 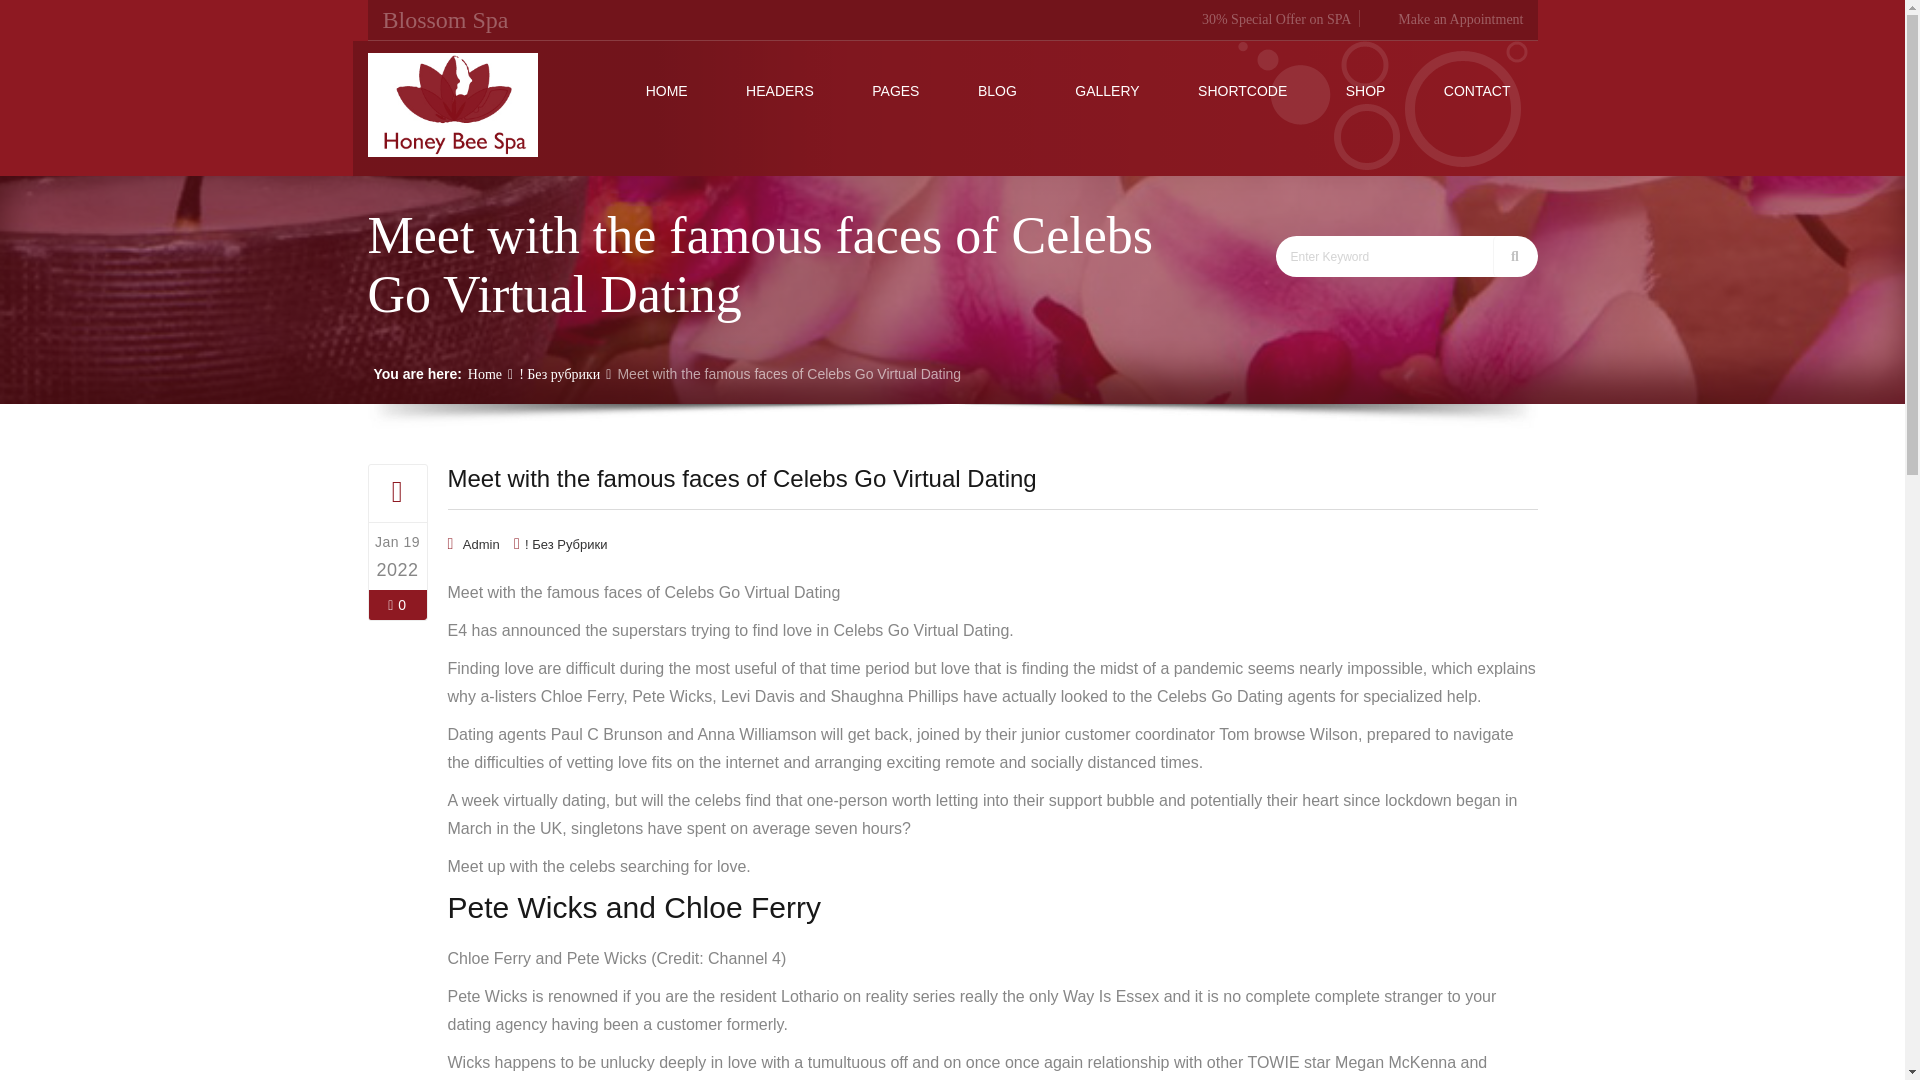 I want to click on HEADERS, so click(x=779, y=90).